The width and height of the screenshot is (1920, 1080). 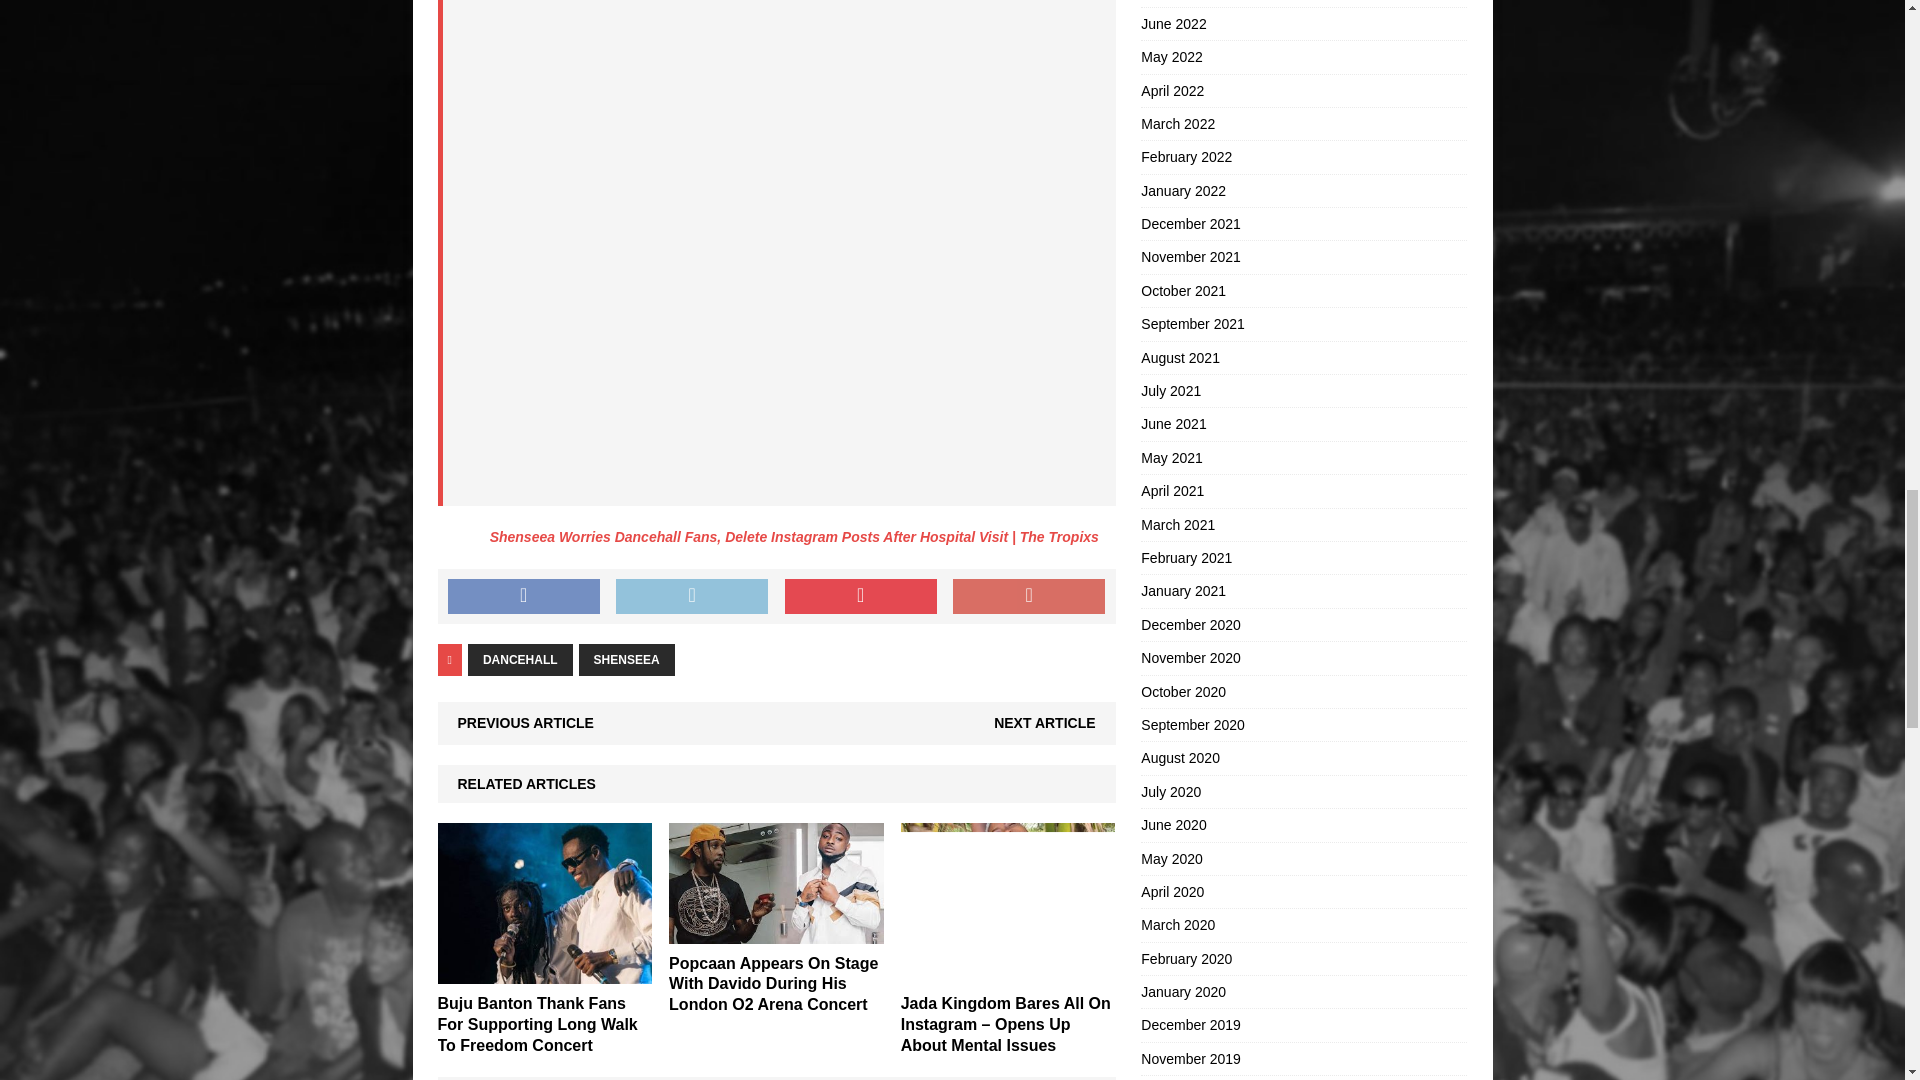 I want to click on Tweet This Post, so click(x=692, y=596).